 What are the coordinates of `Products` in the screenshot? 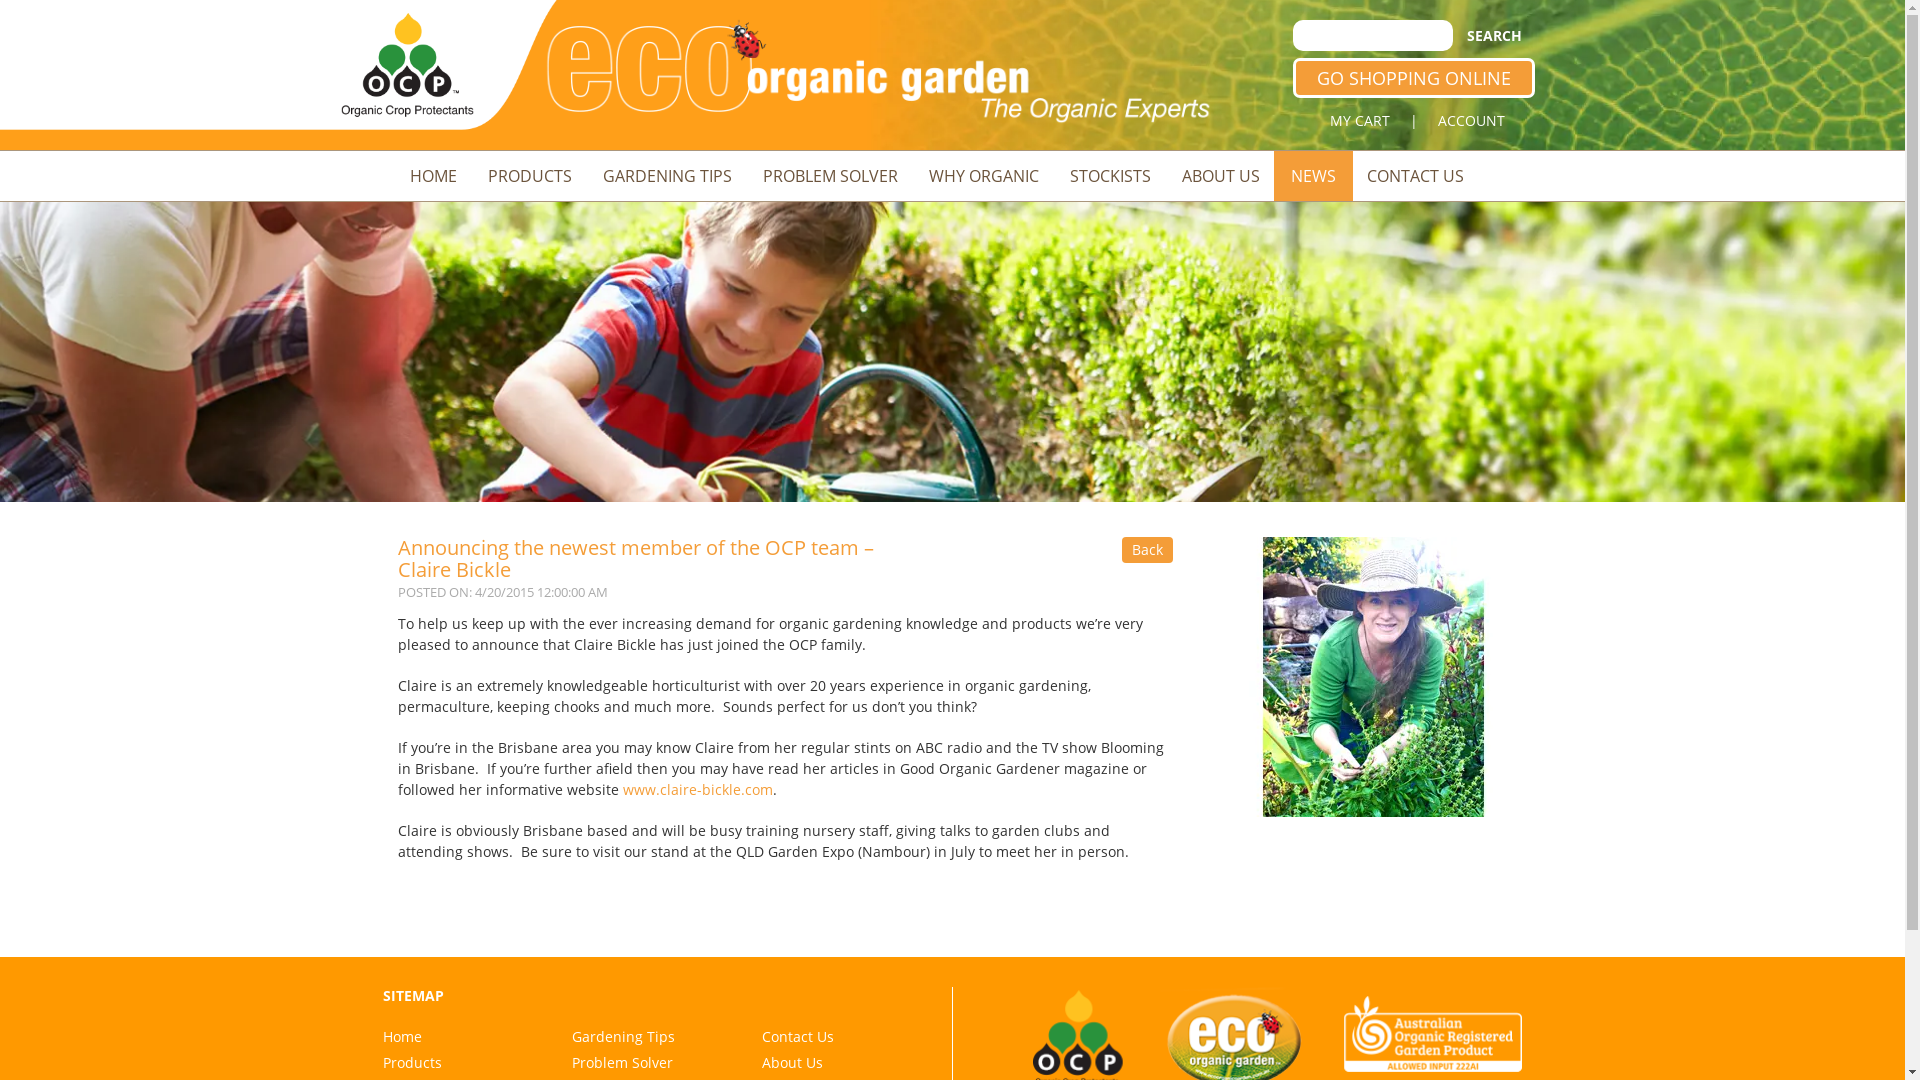 It's located at (412, 1062).